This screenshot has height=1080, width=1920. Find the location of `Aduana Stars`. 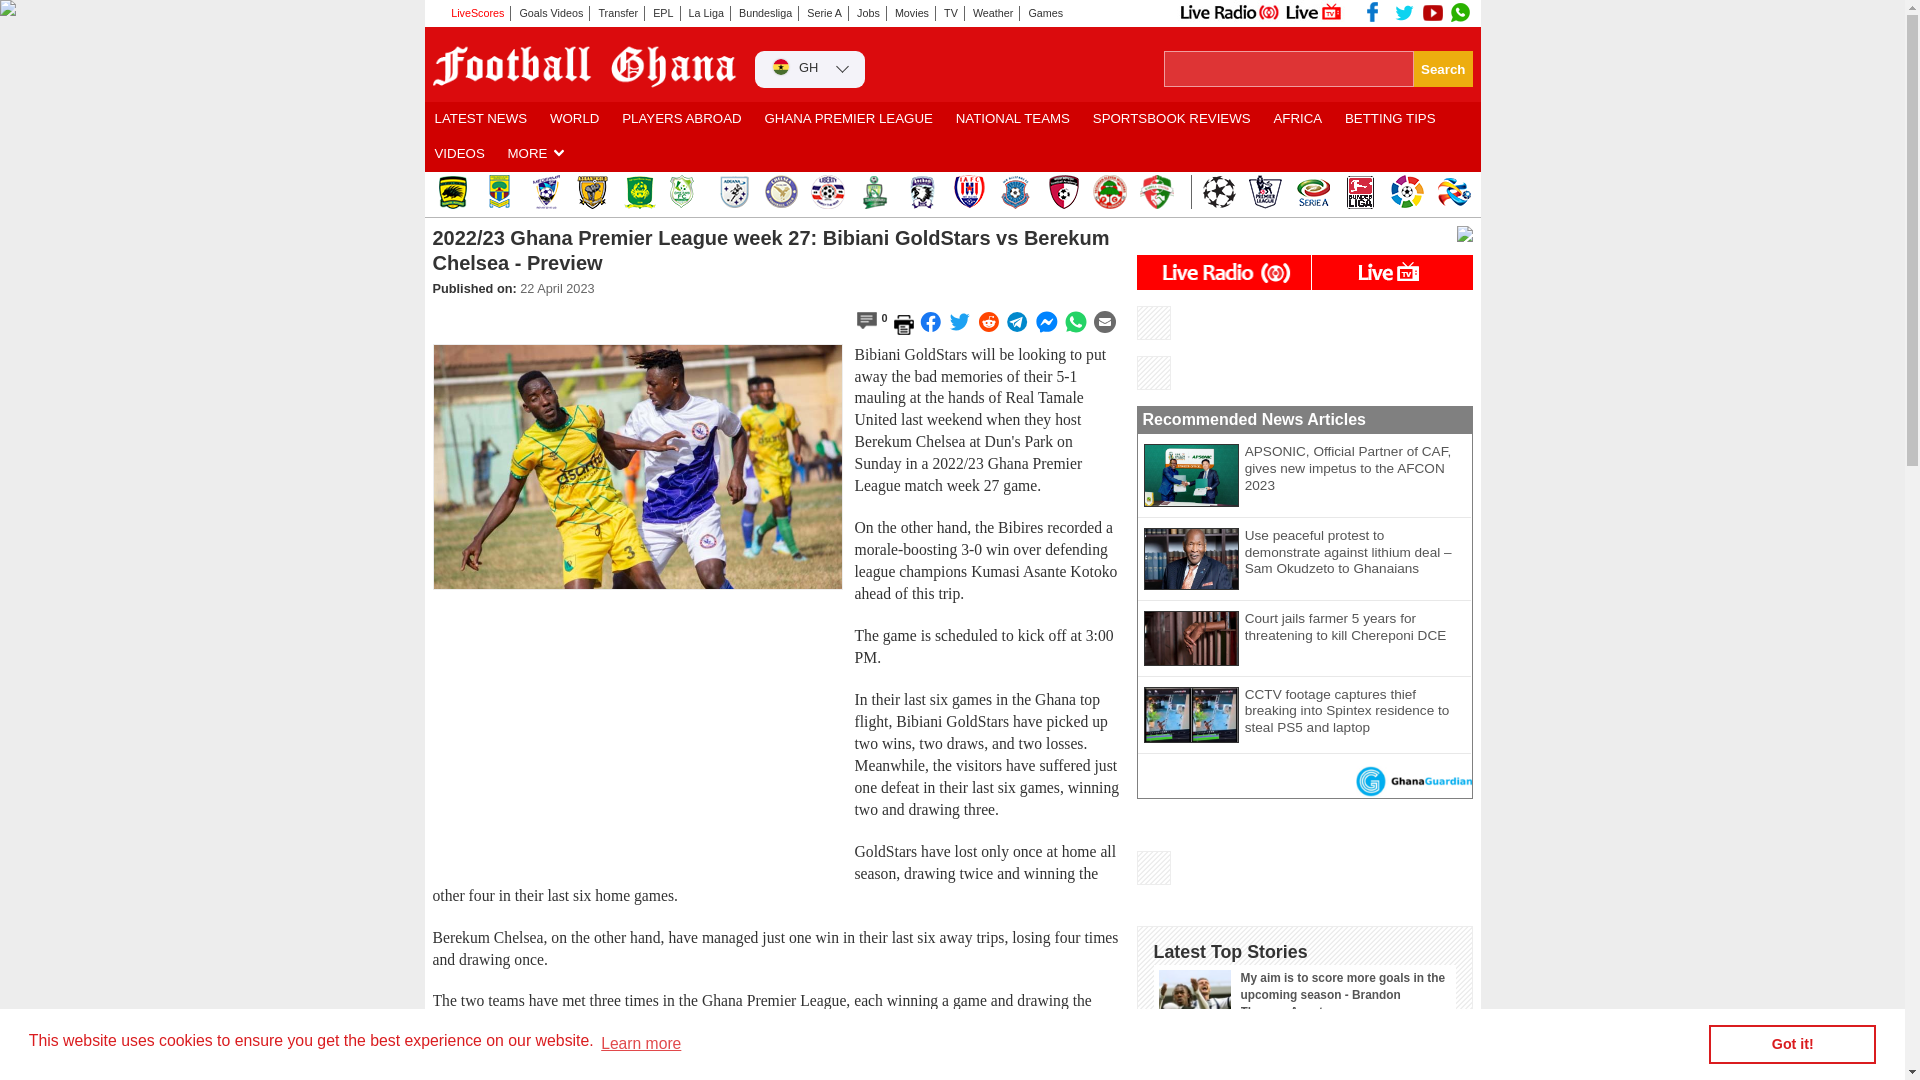

Aduana Stars is located at coordinates (733, 192).